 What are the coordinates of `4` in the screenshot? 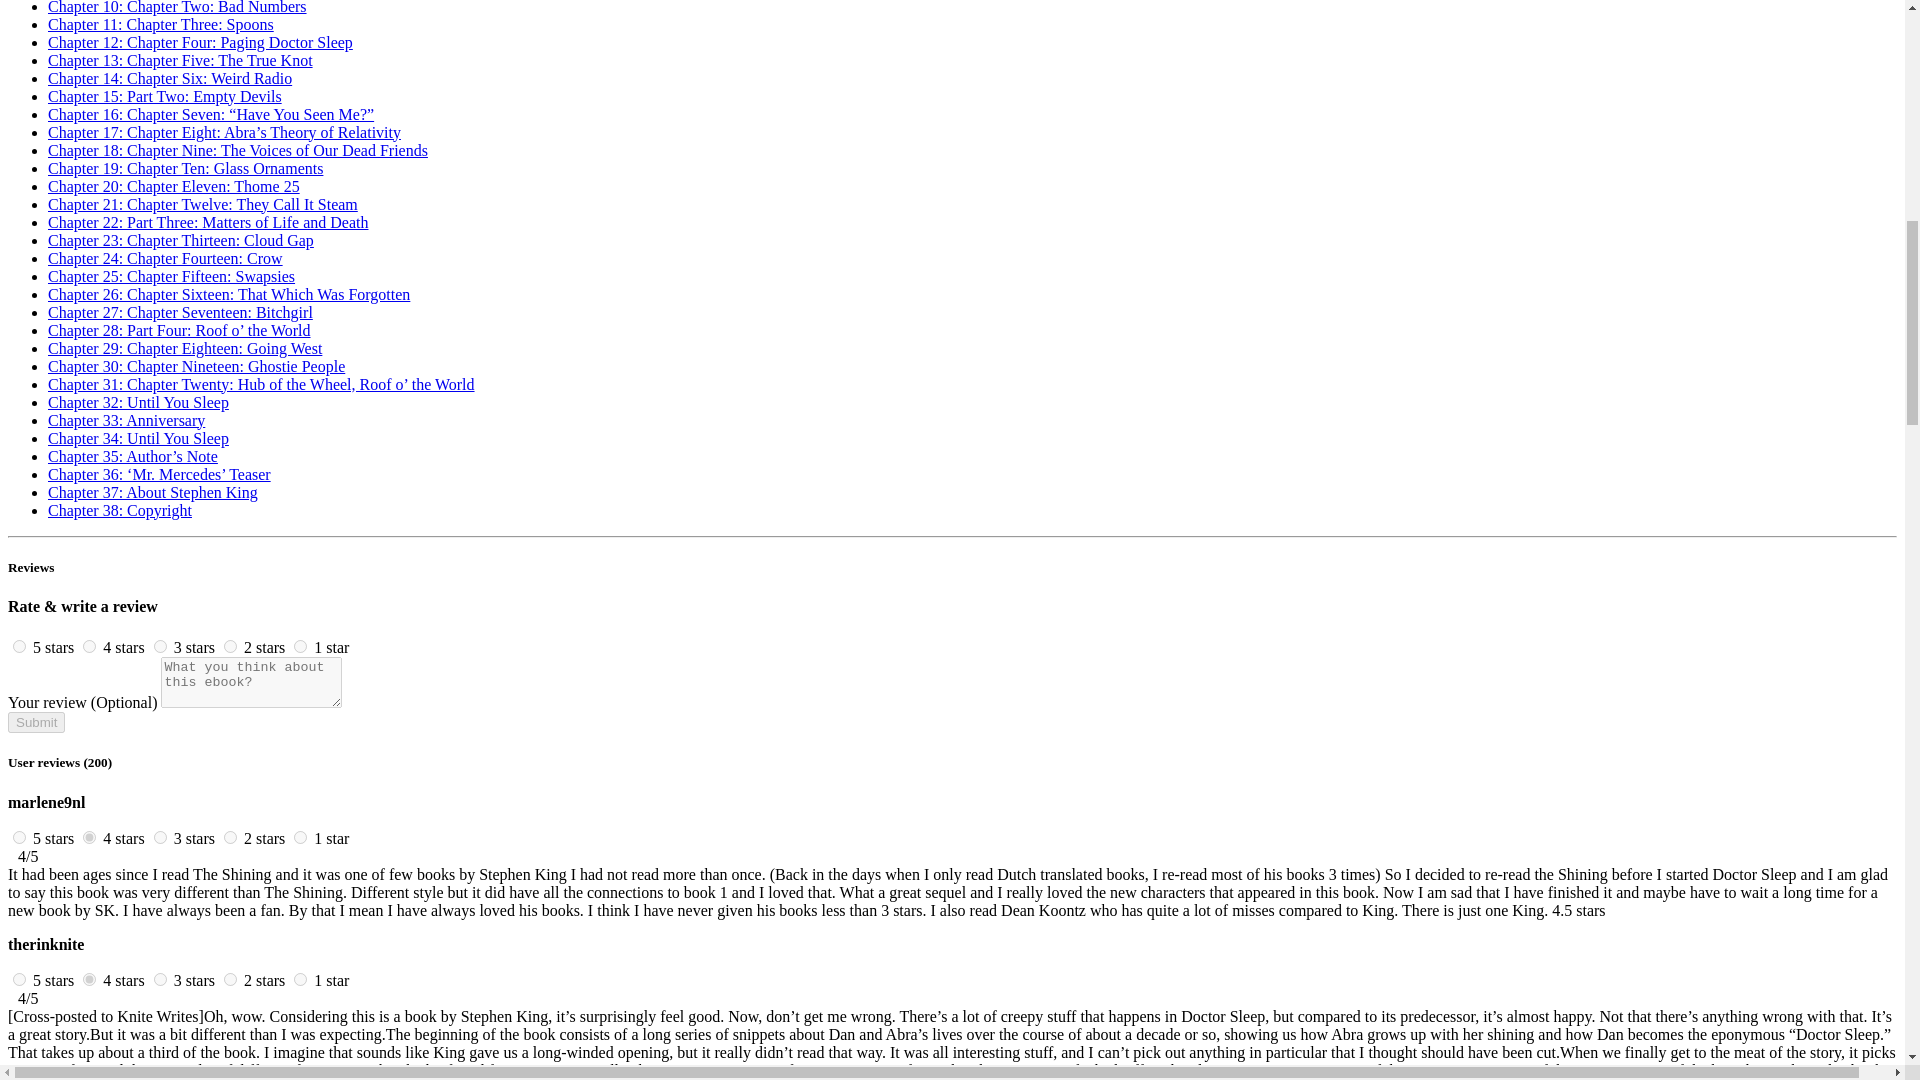 It's located at (89, 646).